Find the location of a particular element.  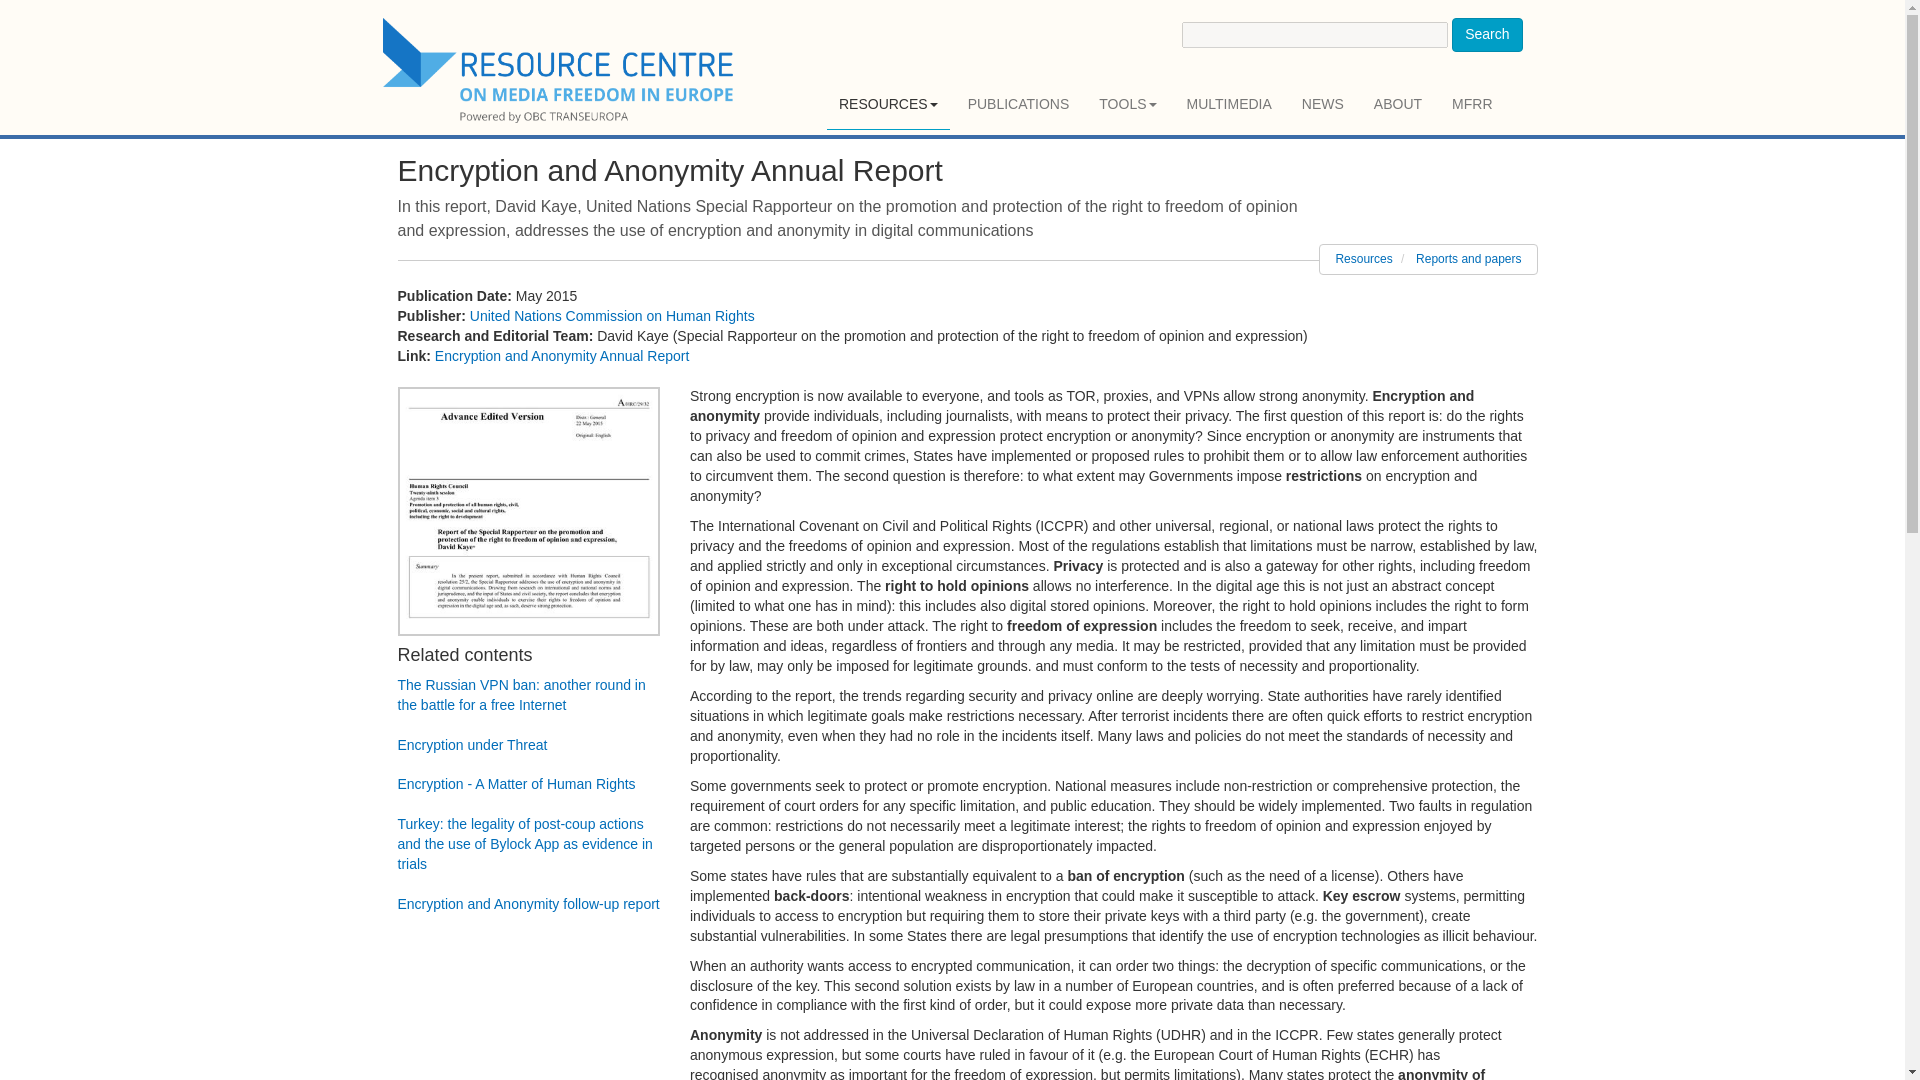

Encryption and Anonymity follow-up report is located at coordinates (528, 904).